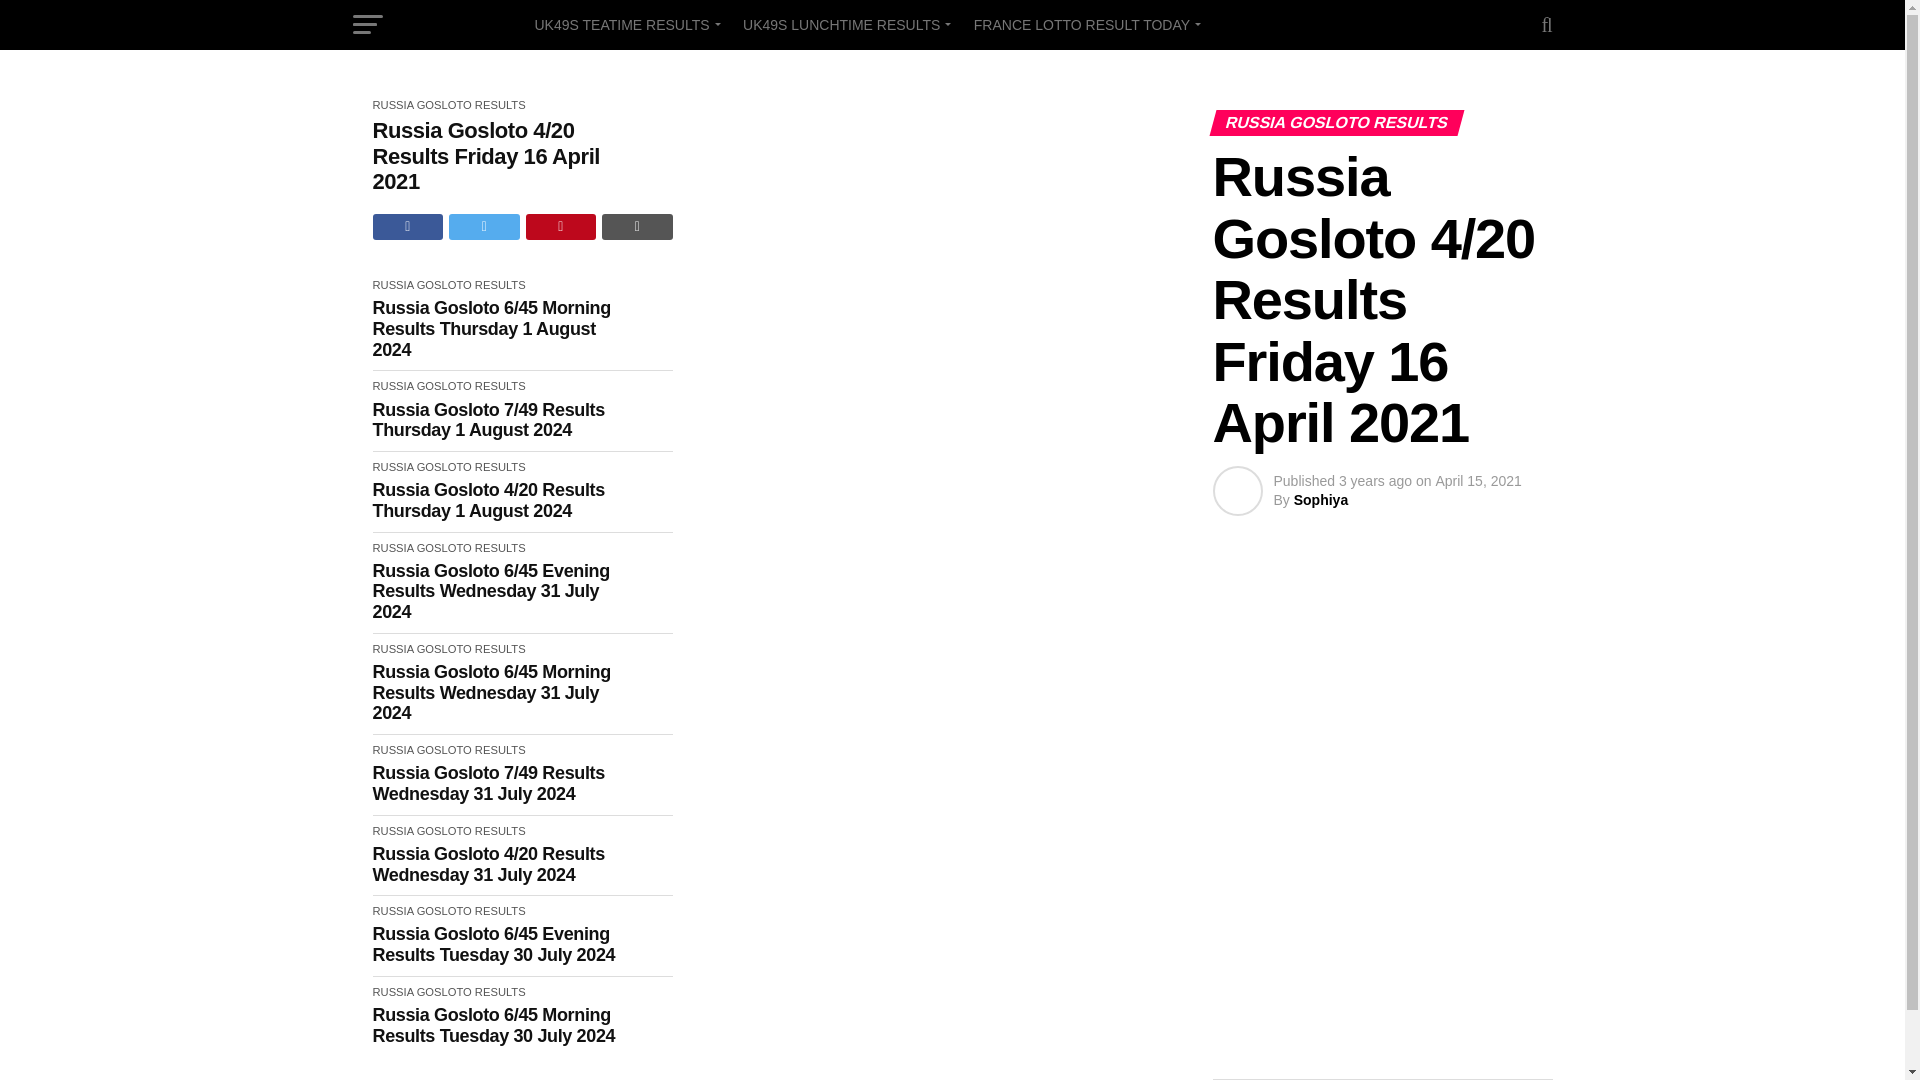  I want to click on RUSSIA GOSLOTO RESULTS, so click(448, 386).